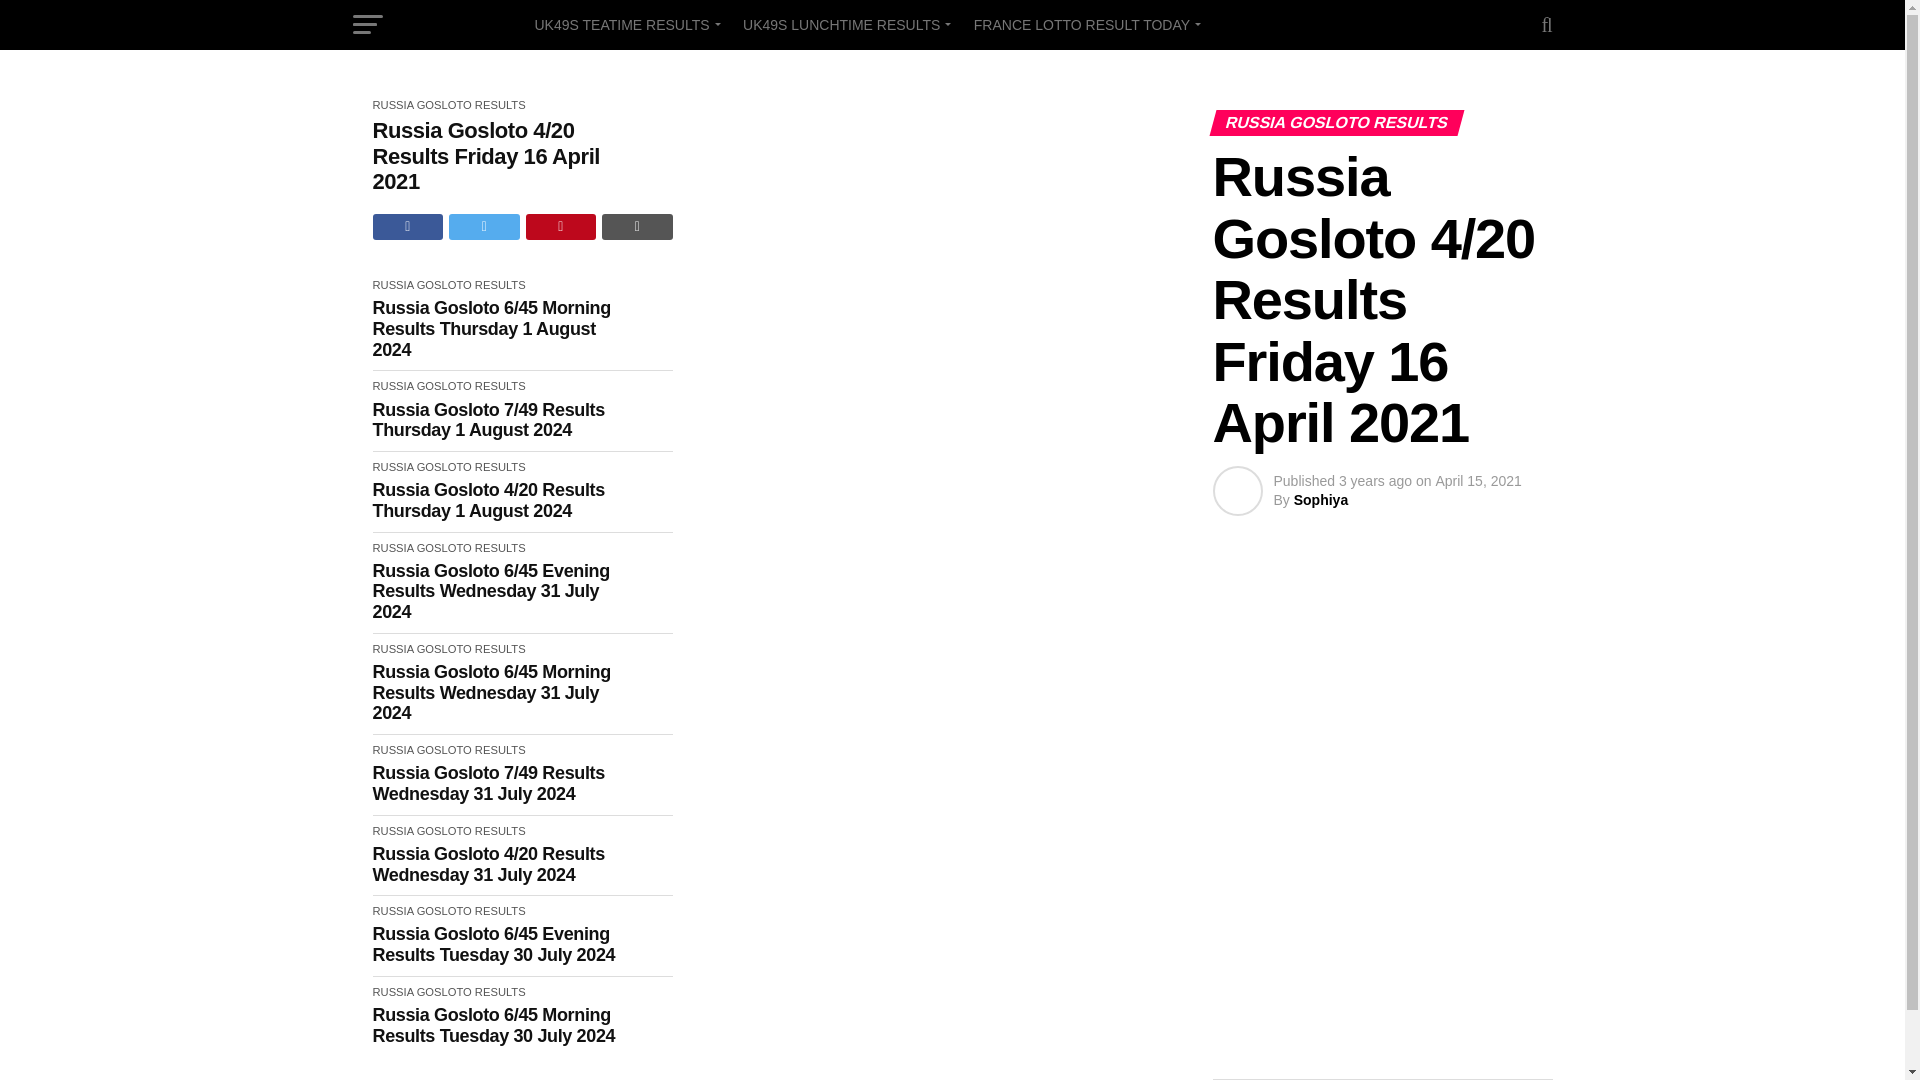  I want to click on RUSSIA GOSLOTO RESULTS, so click(448, 386).